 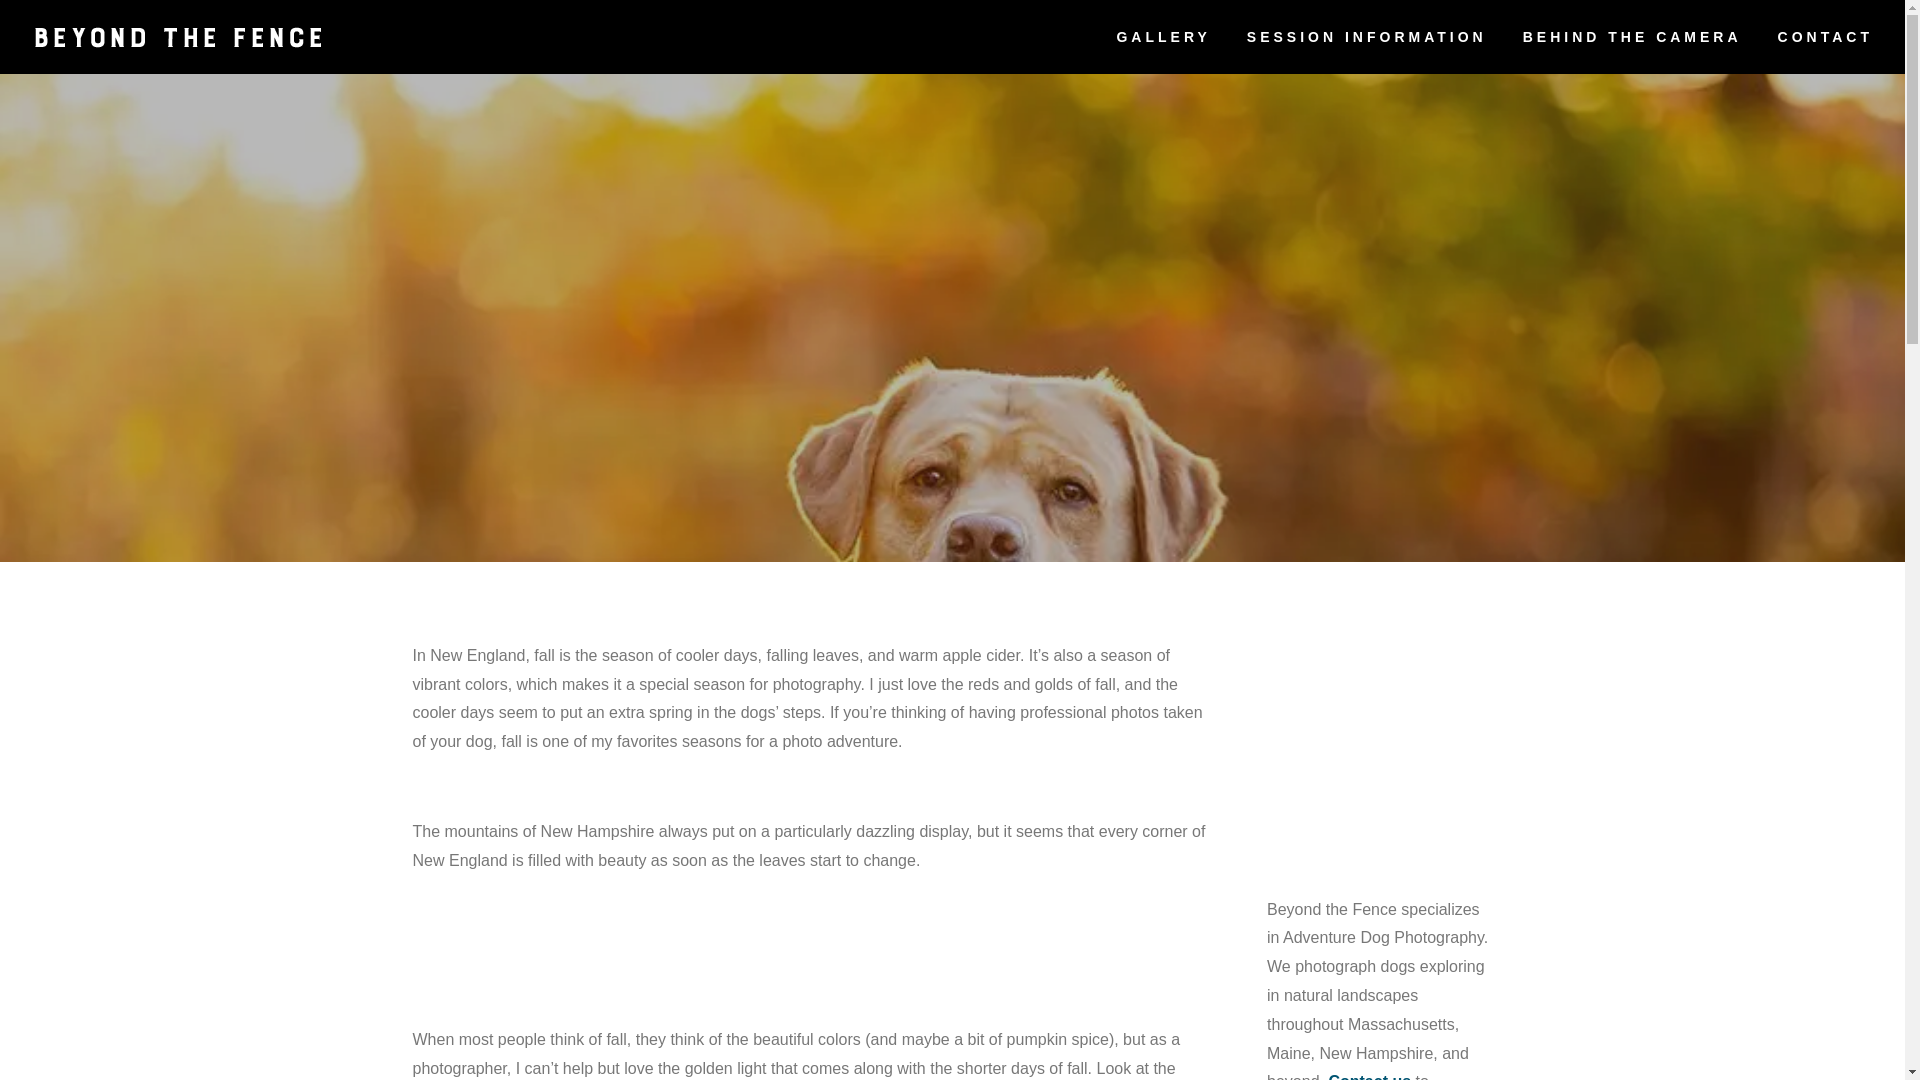 What do you see at coordinates (1162, 52) in the screenshot?
I see `GALLERY` at bounding box center [1162, 52].